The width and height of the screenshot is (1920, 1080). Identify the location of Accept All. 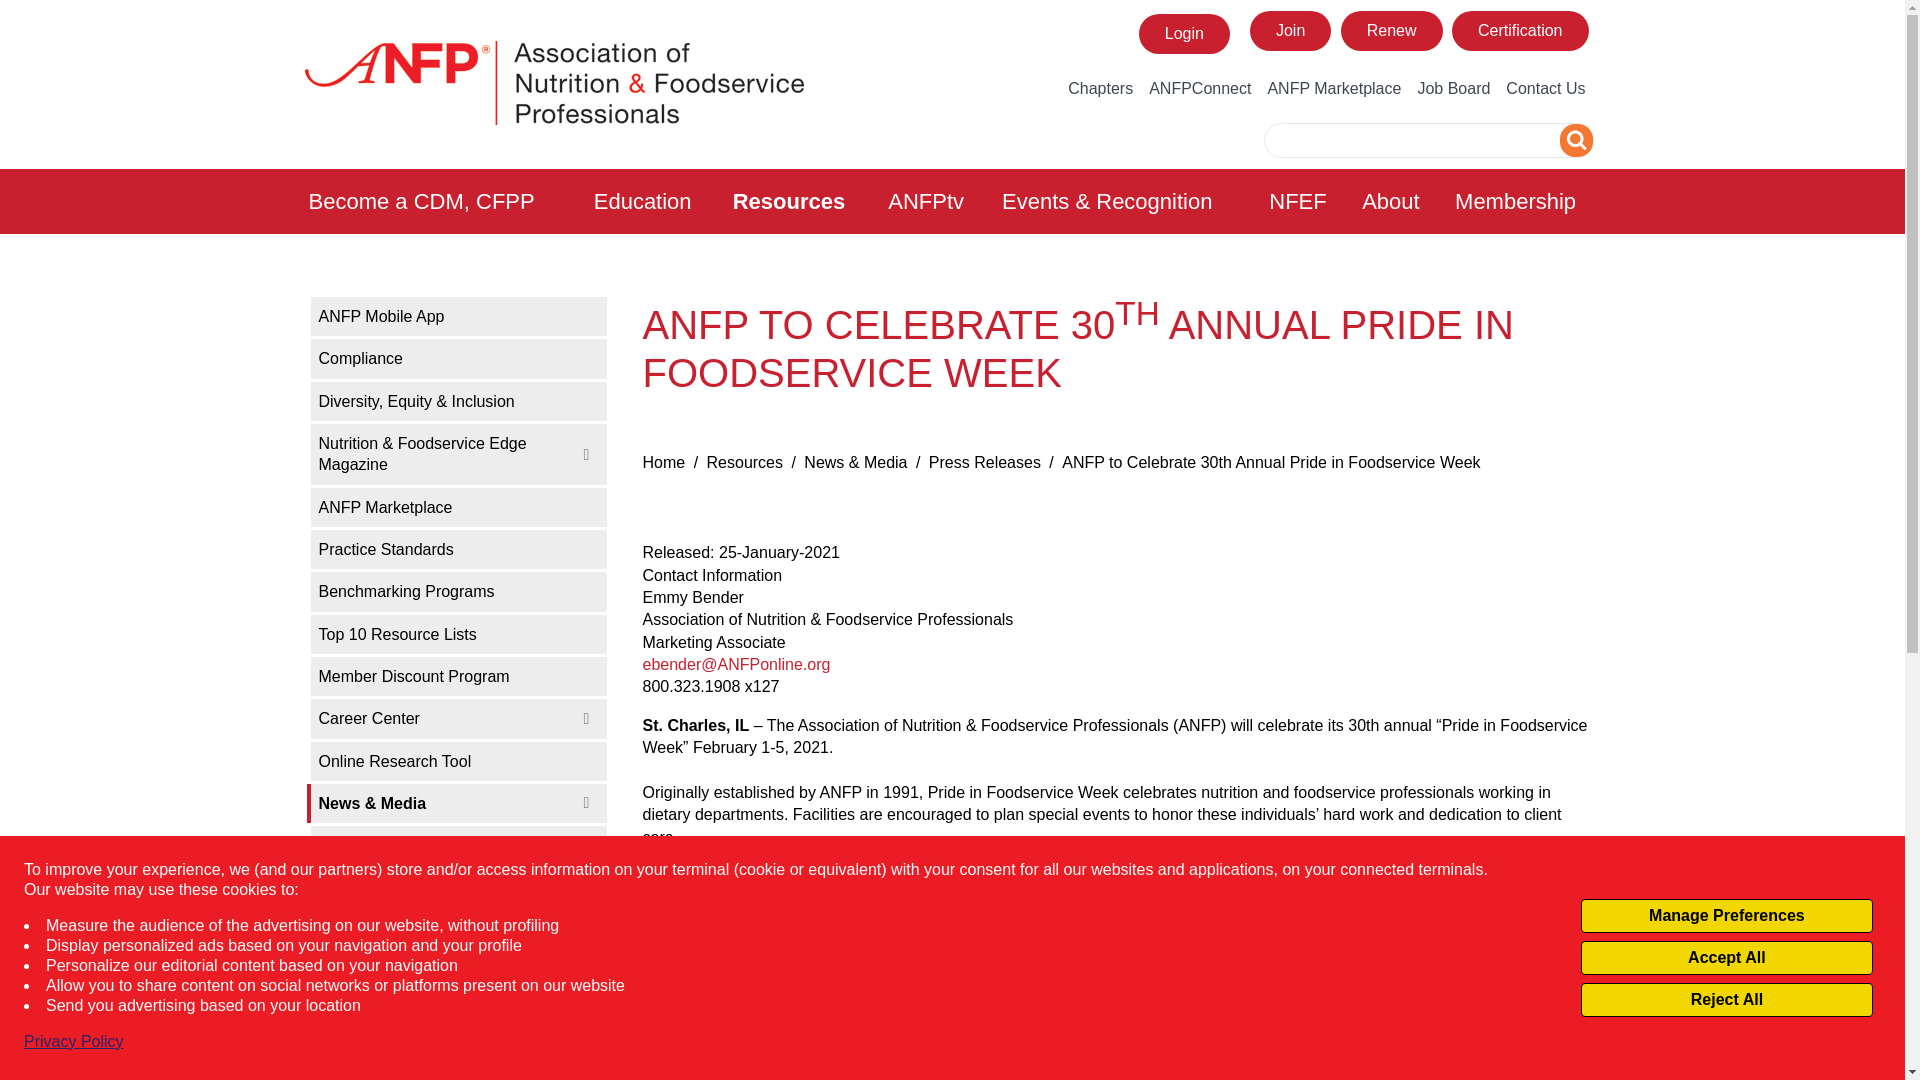
(1726, 958).